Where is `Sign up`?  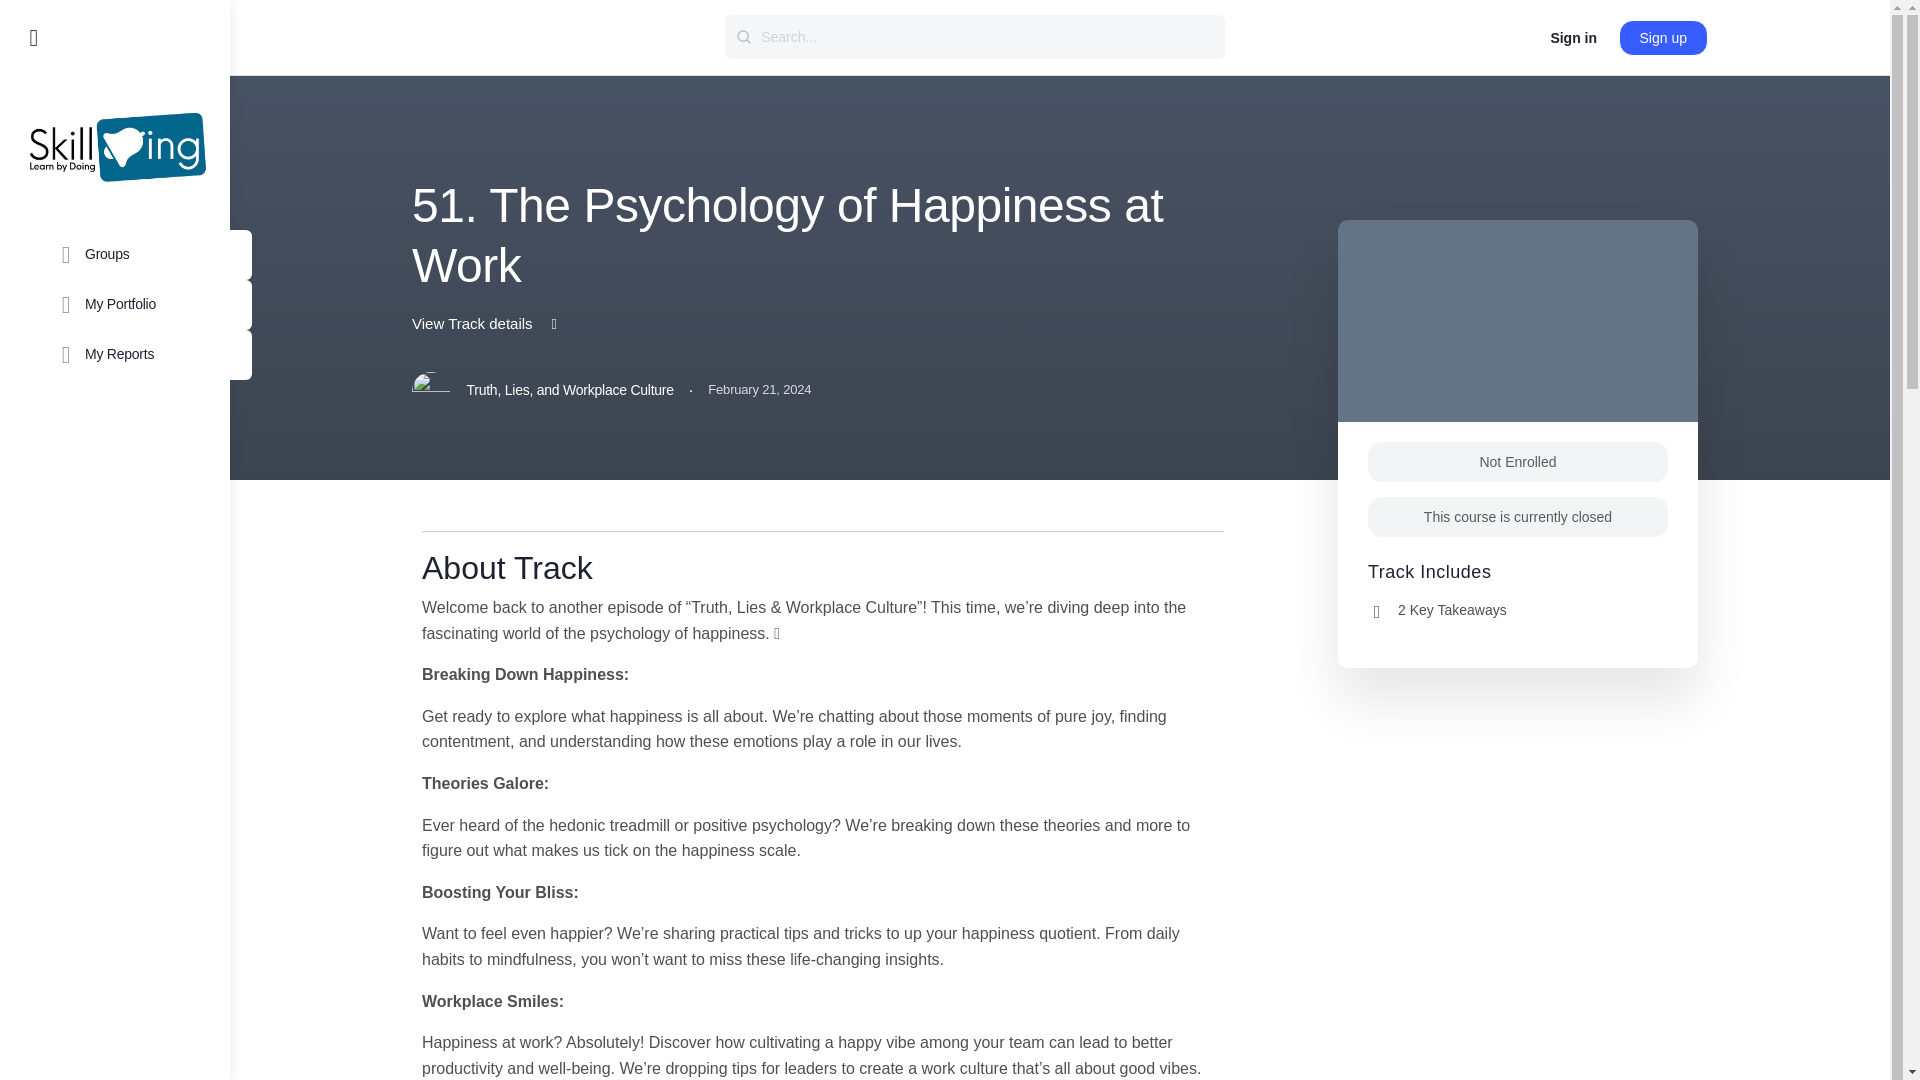
Sign up is located at coordinates (1663, 38).